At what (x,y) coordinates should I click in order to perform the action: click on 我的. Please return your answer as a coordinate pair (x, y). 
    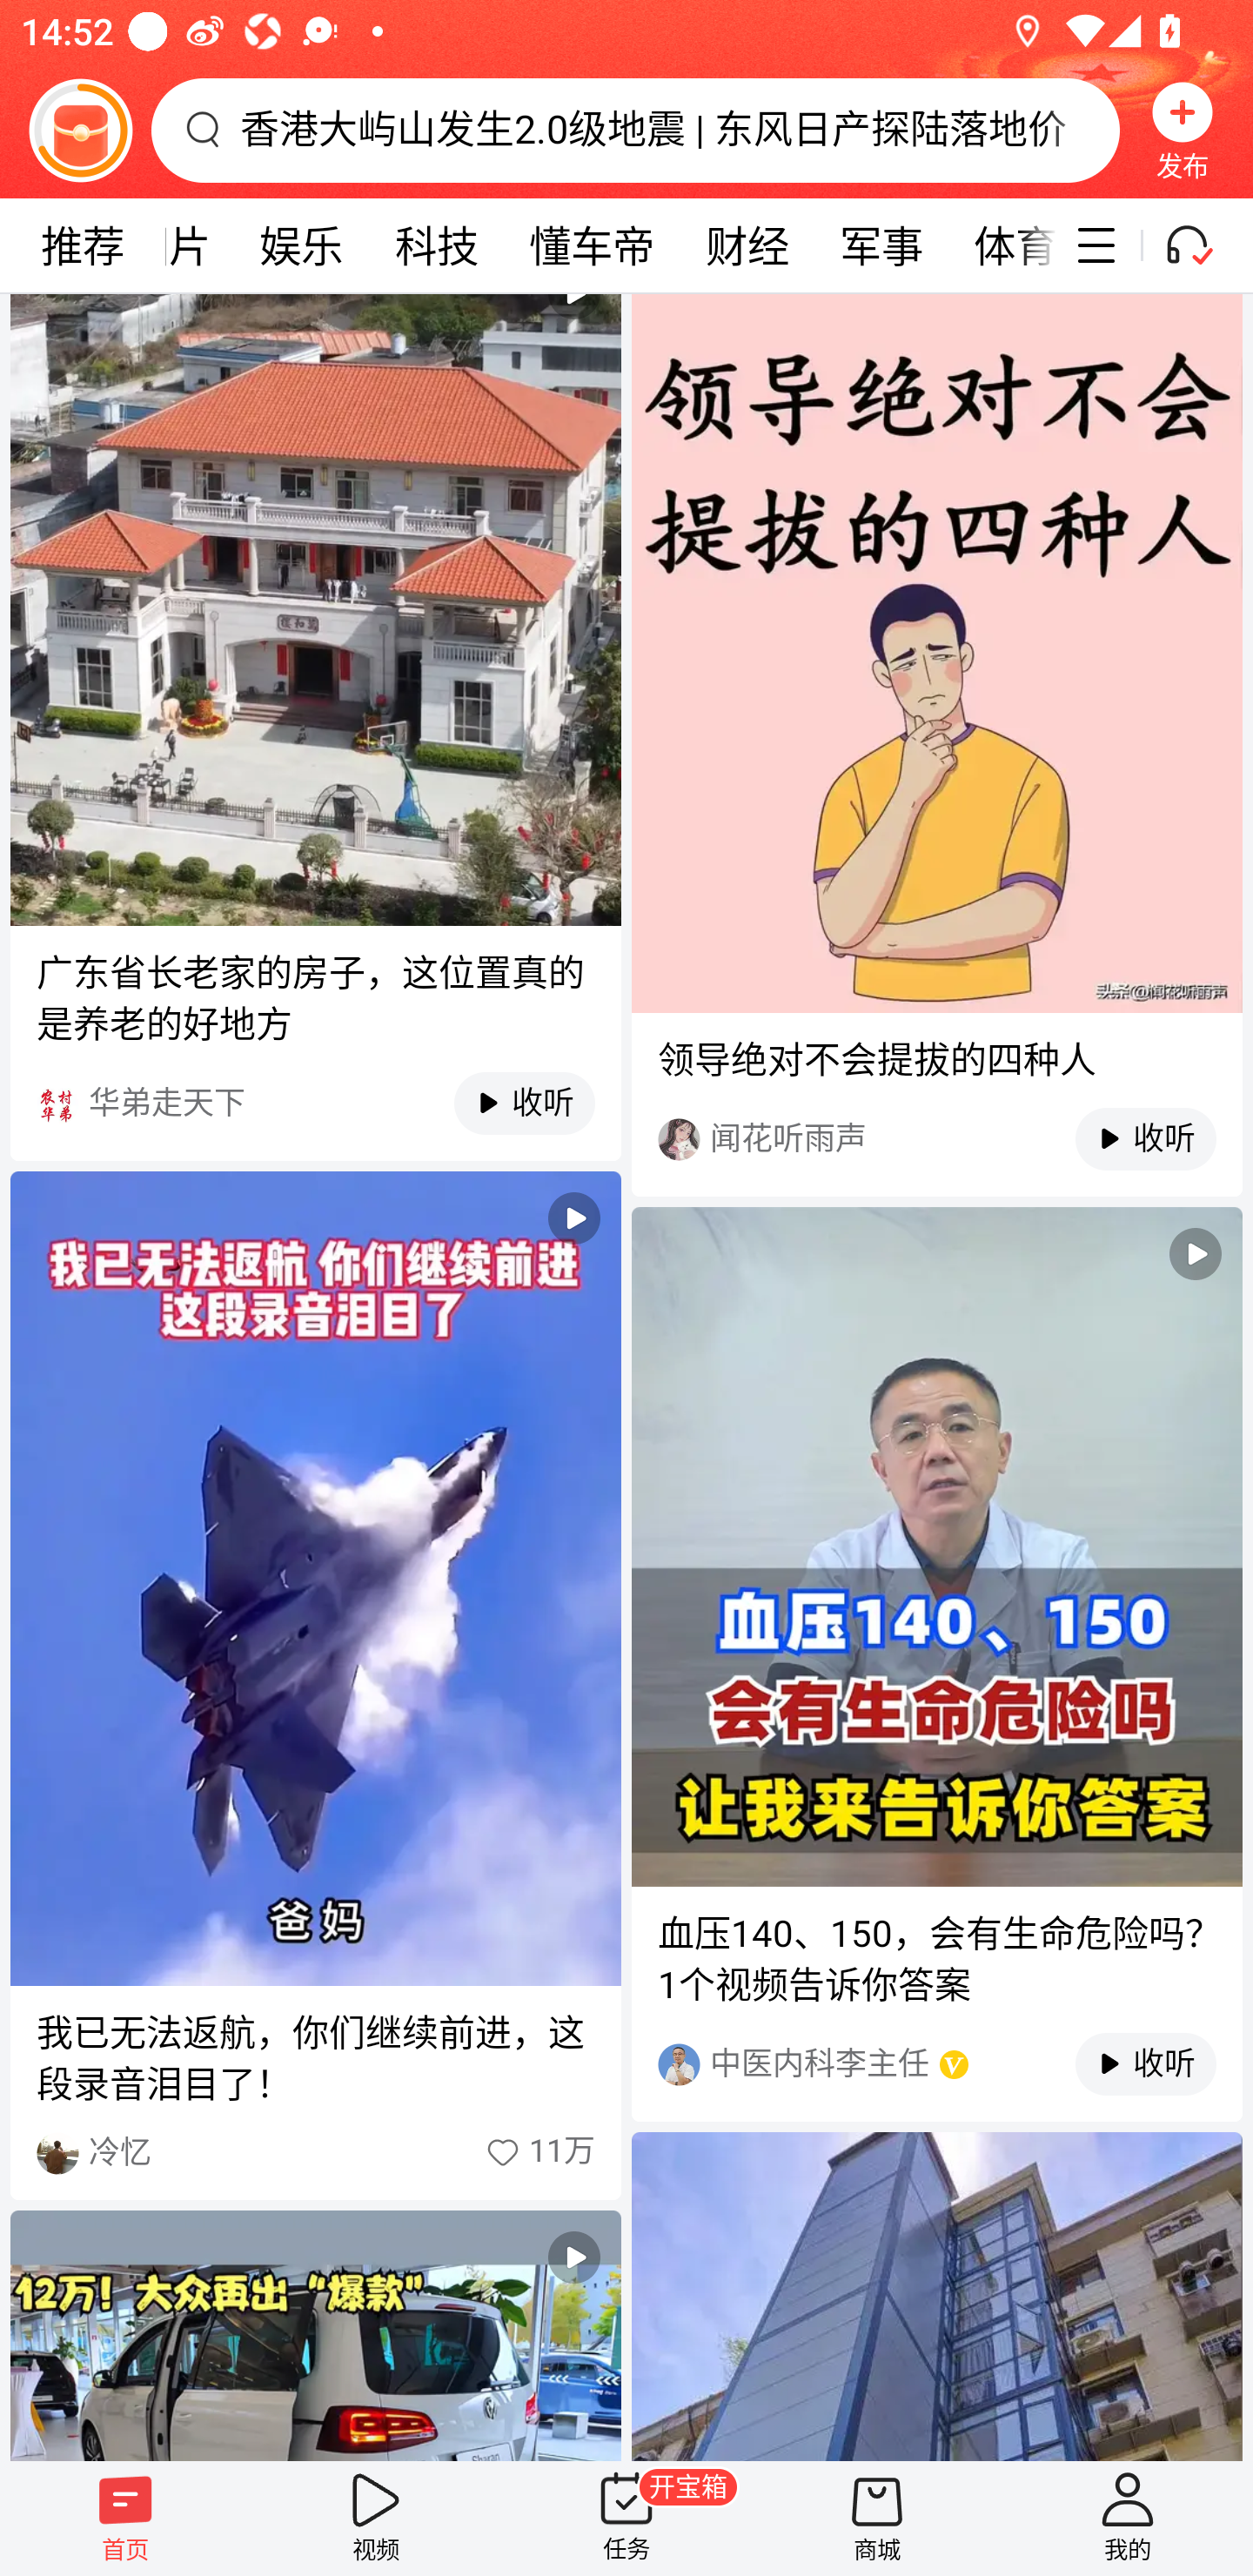
    Looking at the image, I should click on (1128, 2518).